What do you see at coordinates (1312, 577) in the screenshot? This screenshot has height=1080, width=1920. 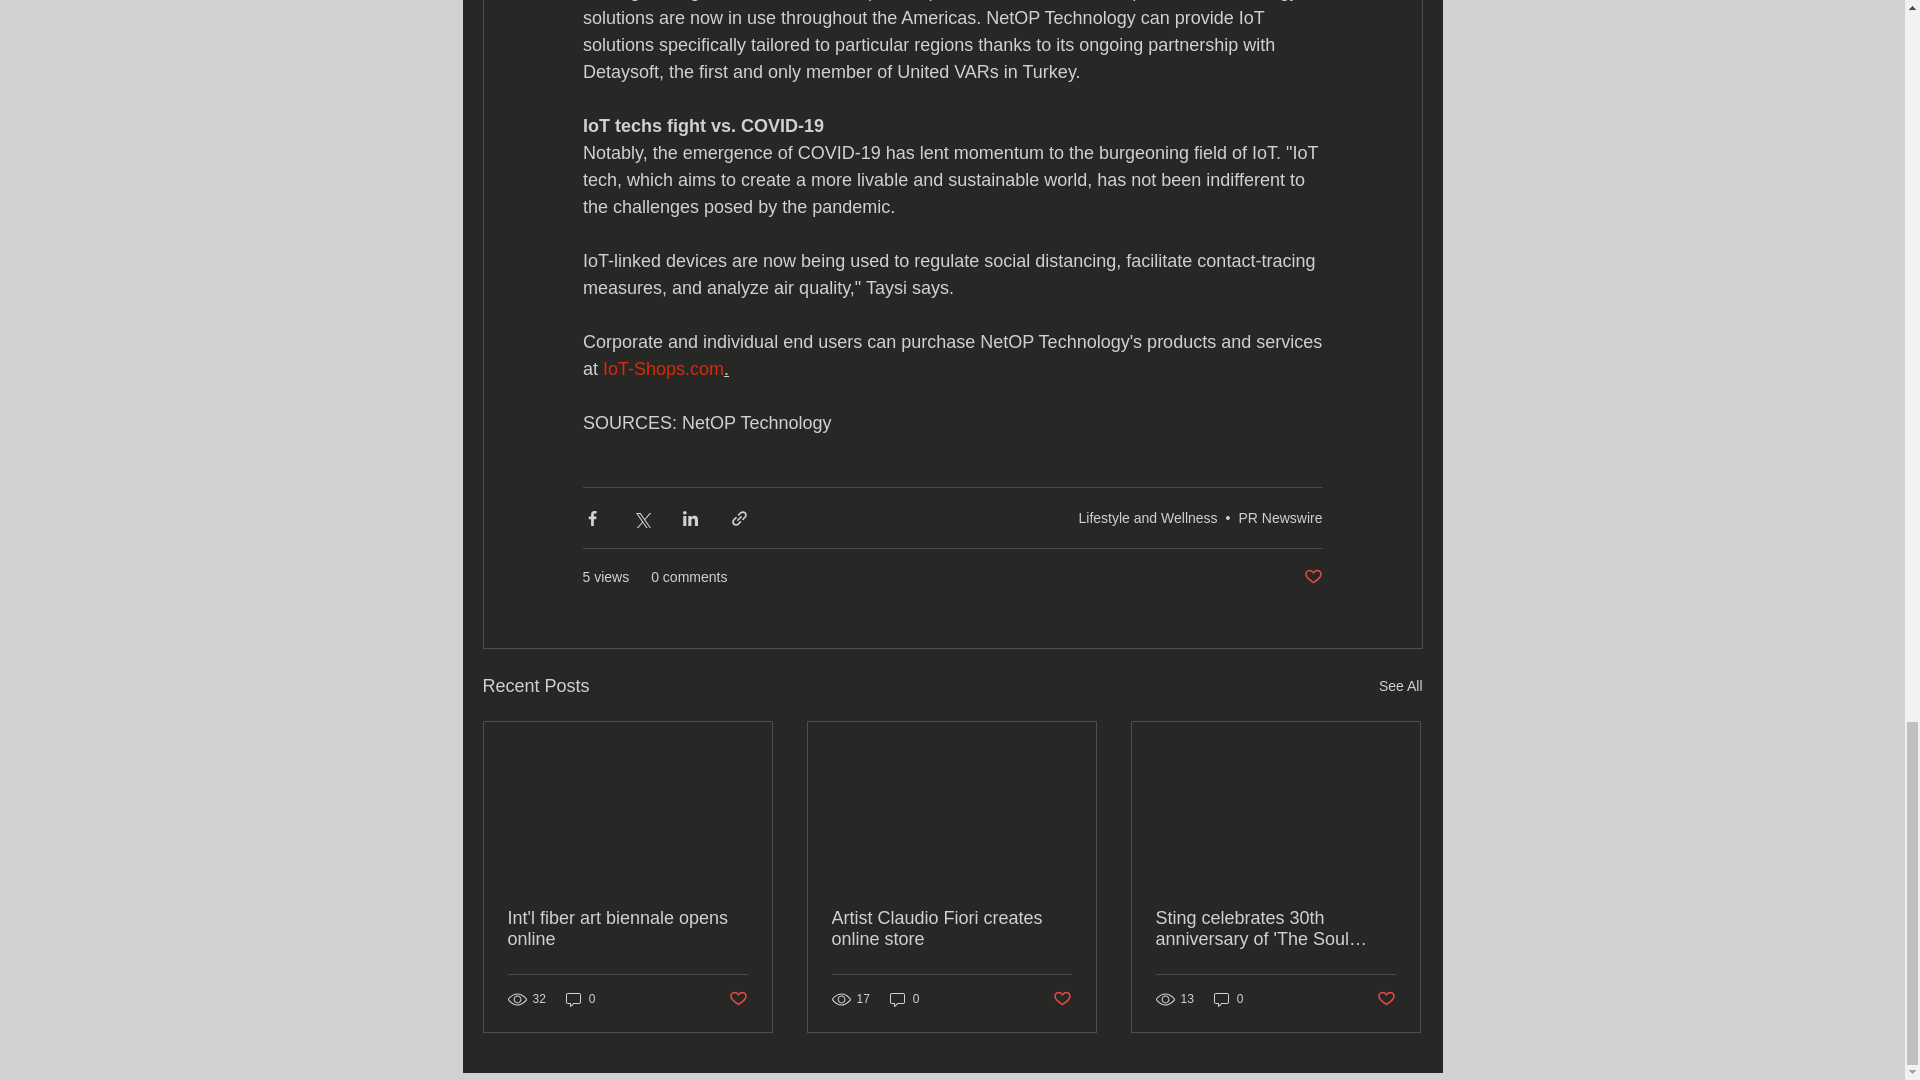 I see `Post not marked as liked` at bounding box center [1312, 577].